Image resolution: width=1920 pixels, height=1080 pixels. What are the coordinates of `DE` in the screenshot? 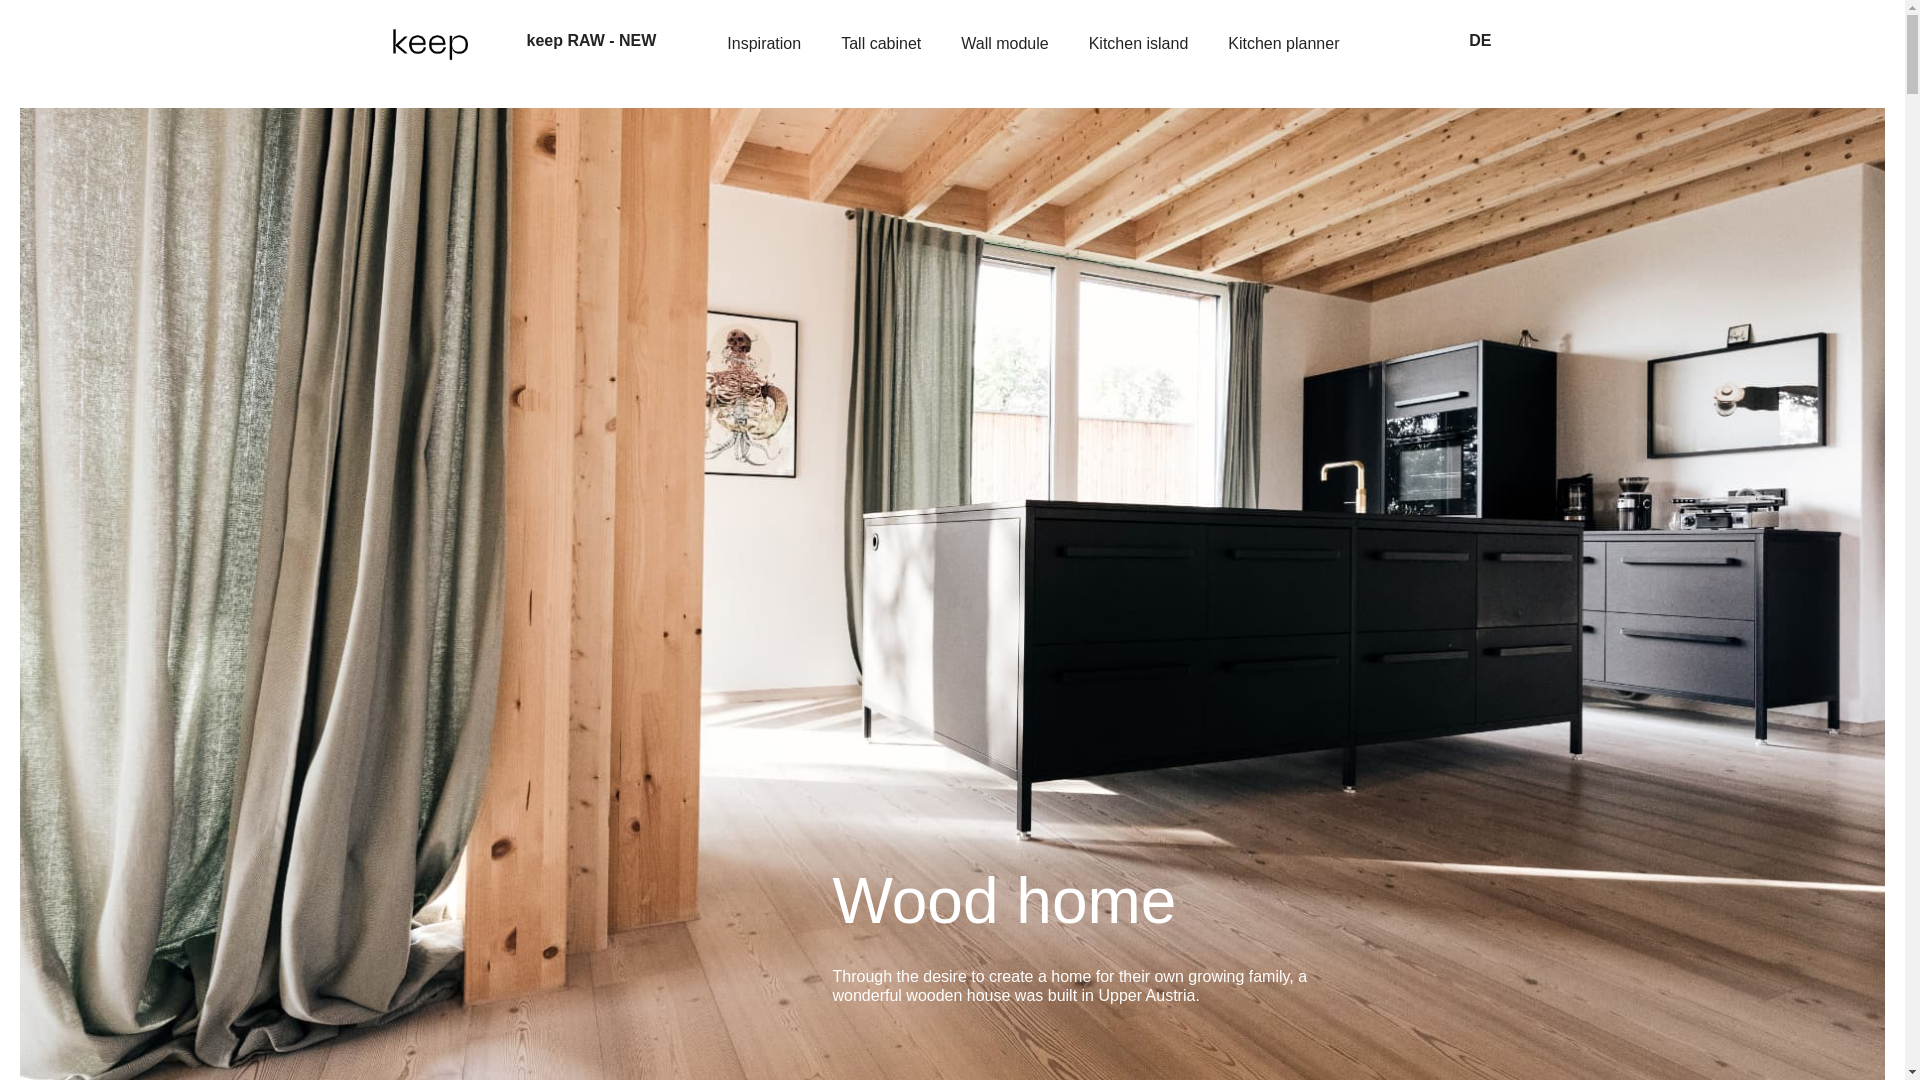 It's located at (1480, 40).